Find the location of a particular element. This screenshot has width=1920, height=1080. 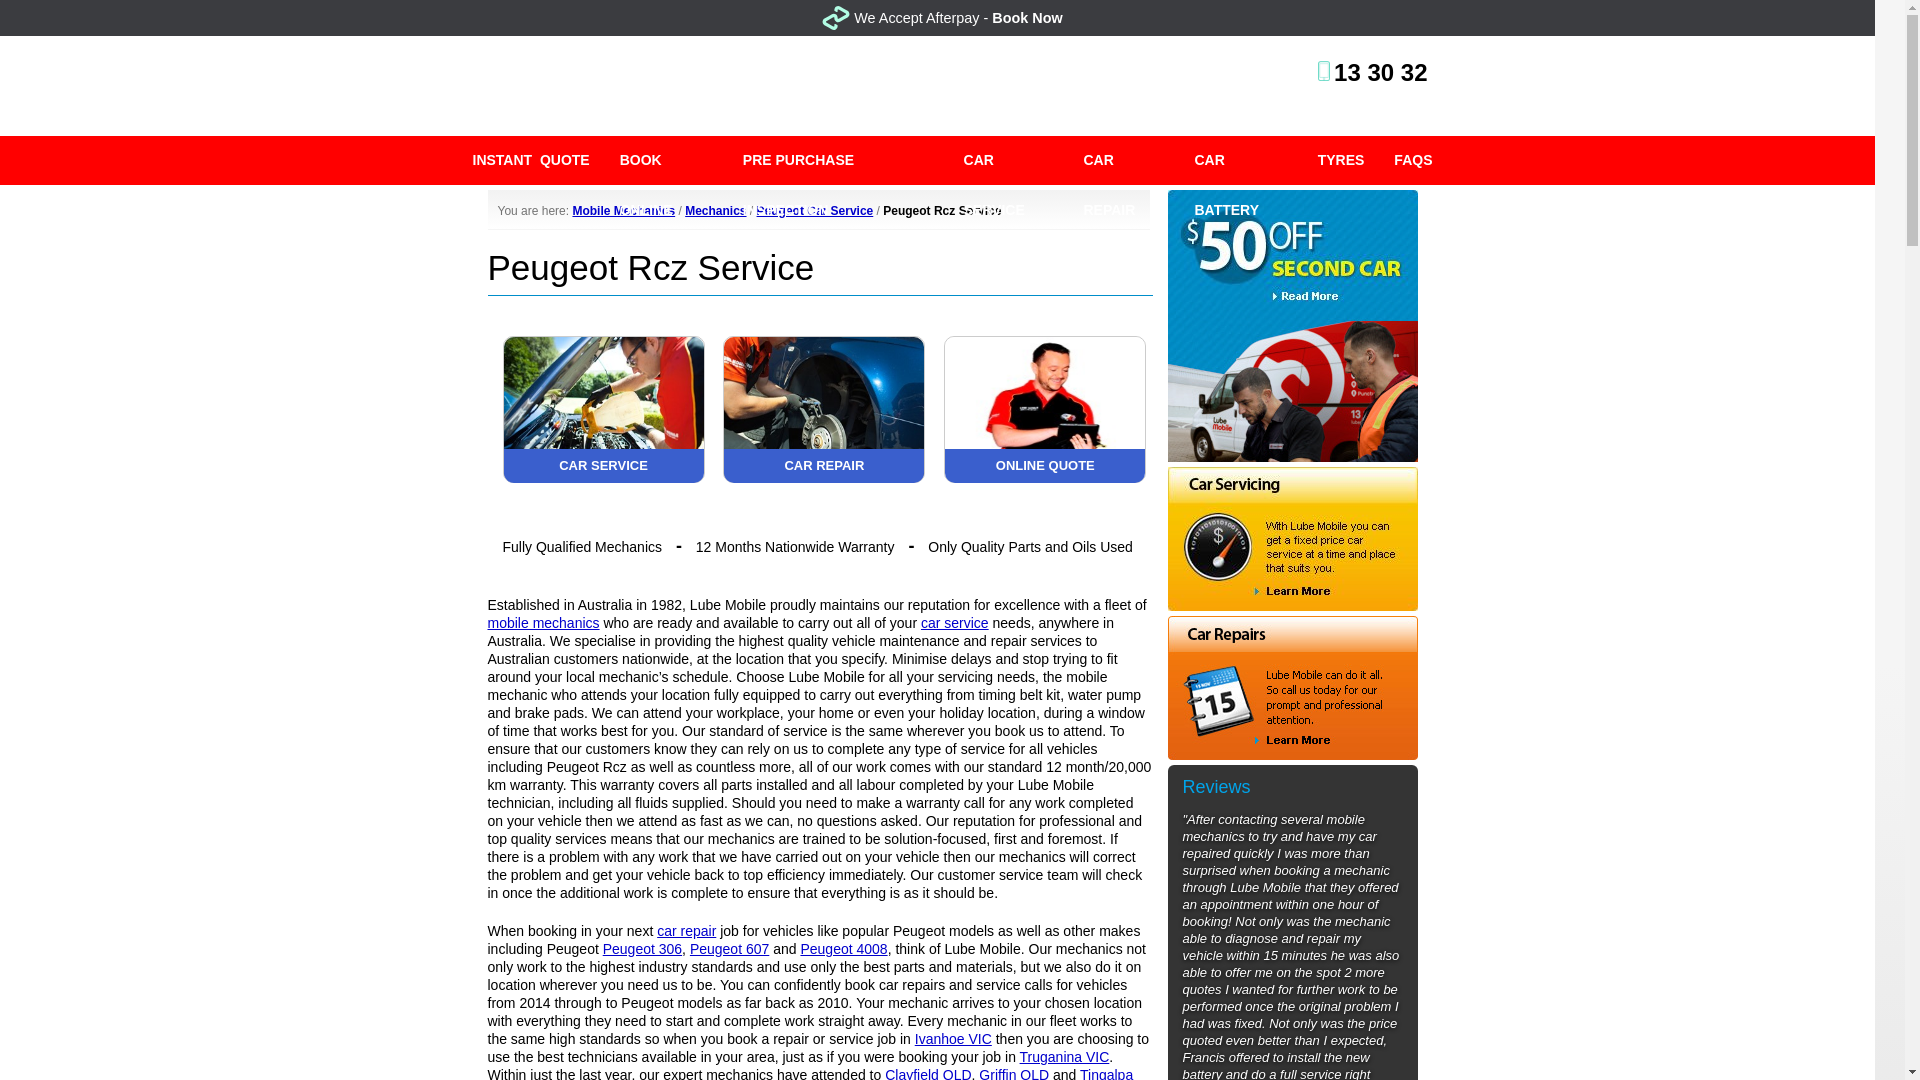

CAR REPAIR is located at coordinates (1122, 160).